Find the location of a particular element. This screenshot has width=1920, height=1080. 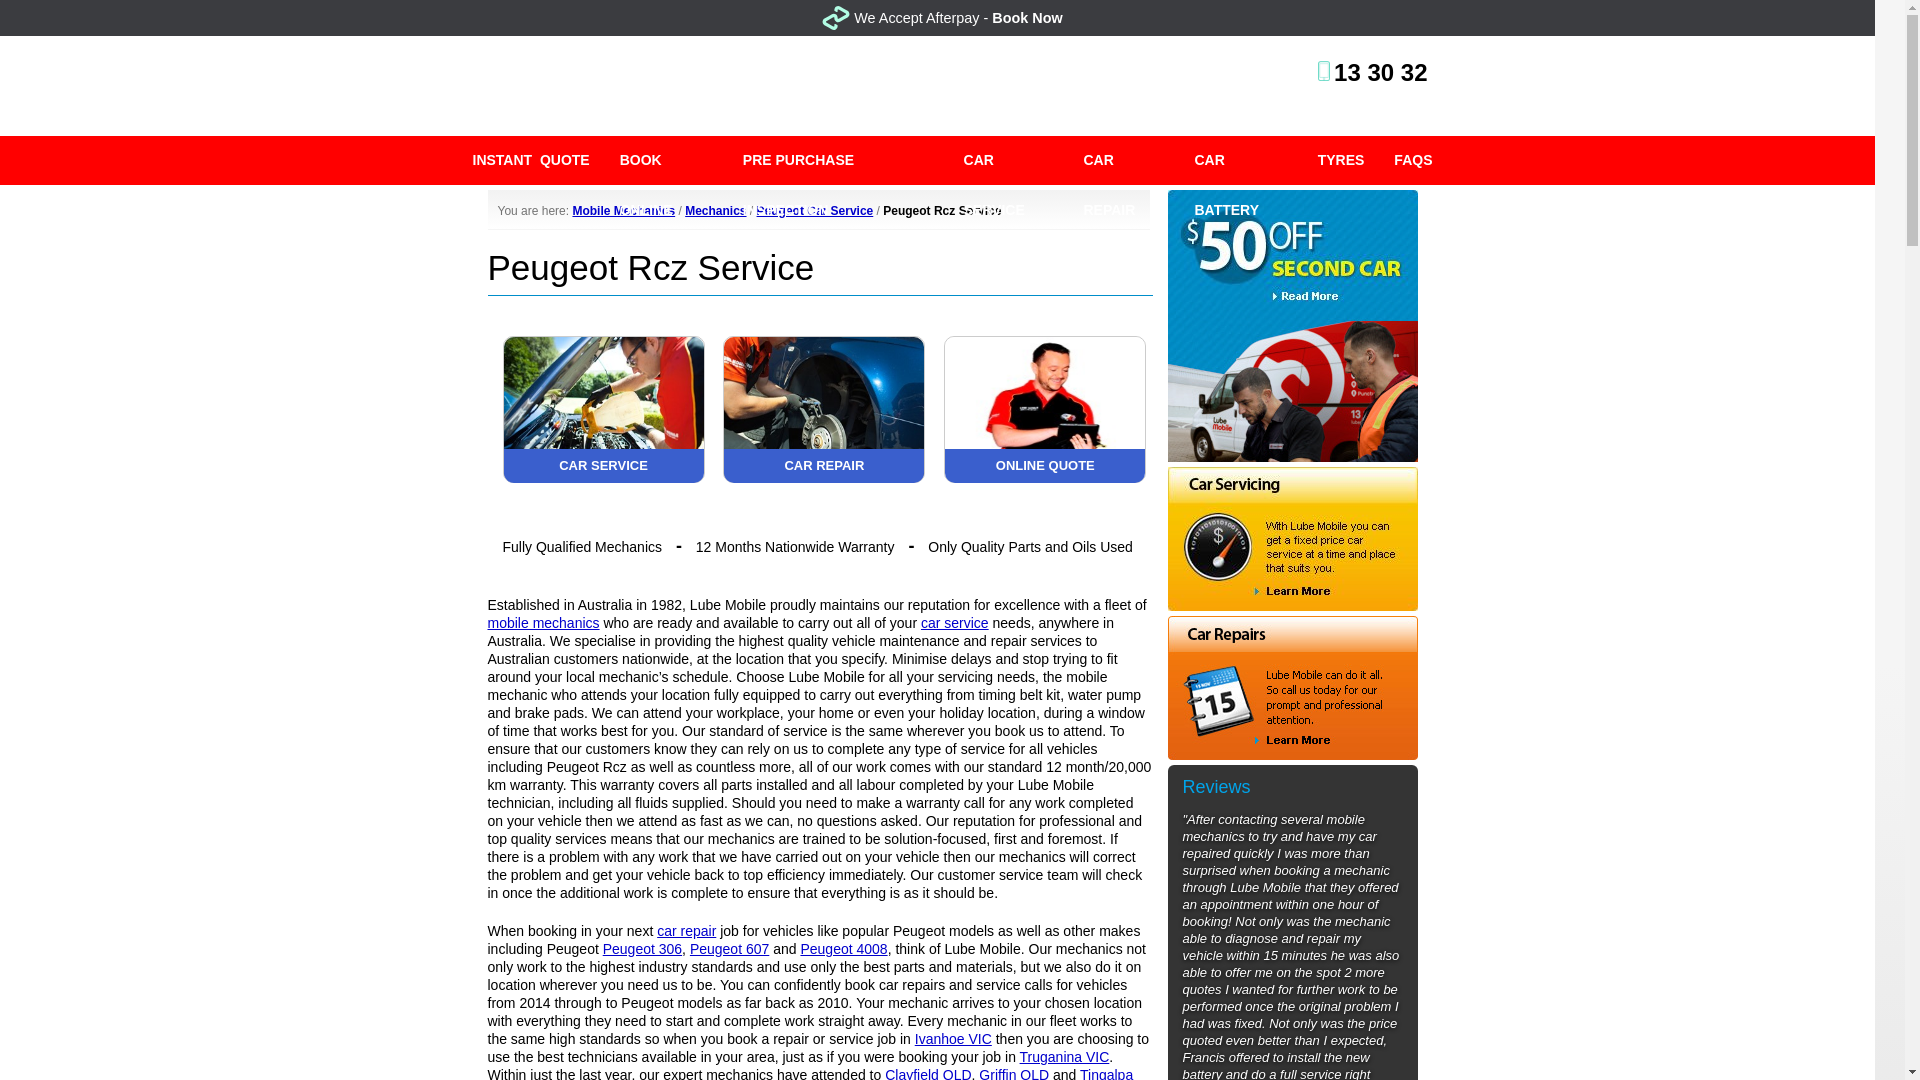

CAR REPAIR is located at coordinates (1122, 160).